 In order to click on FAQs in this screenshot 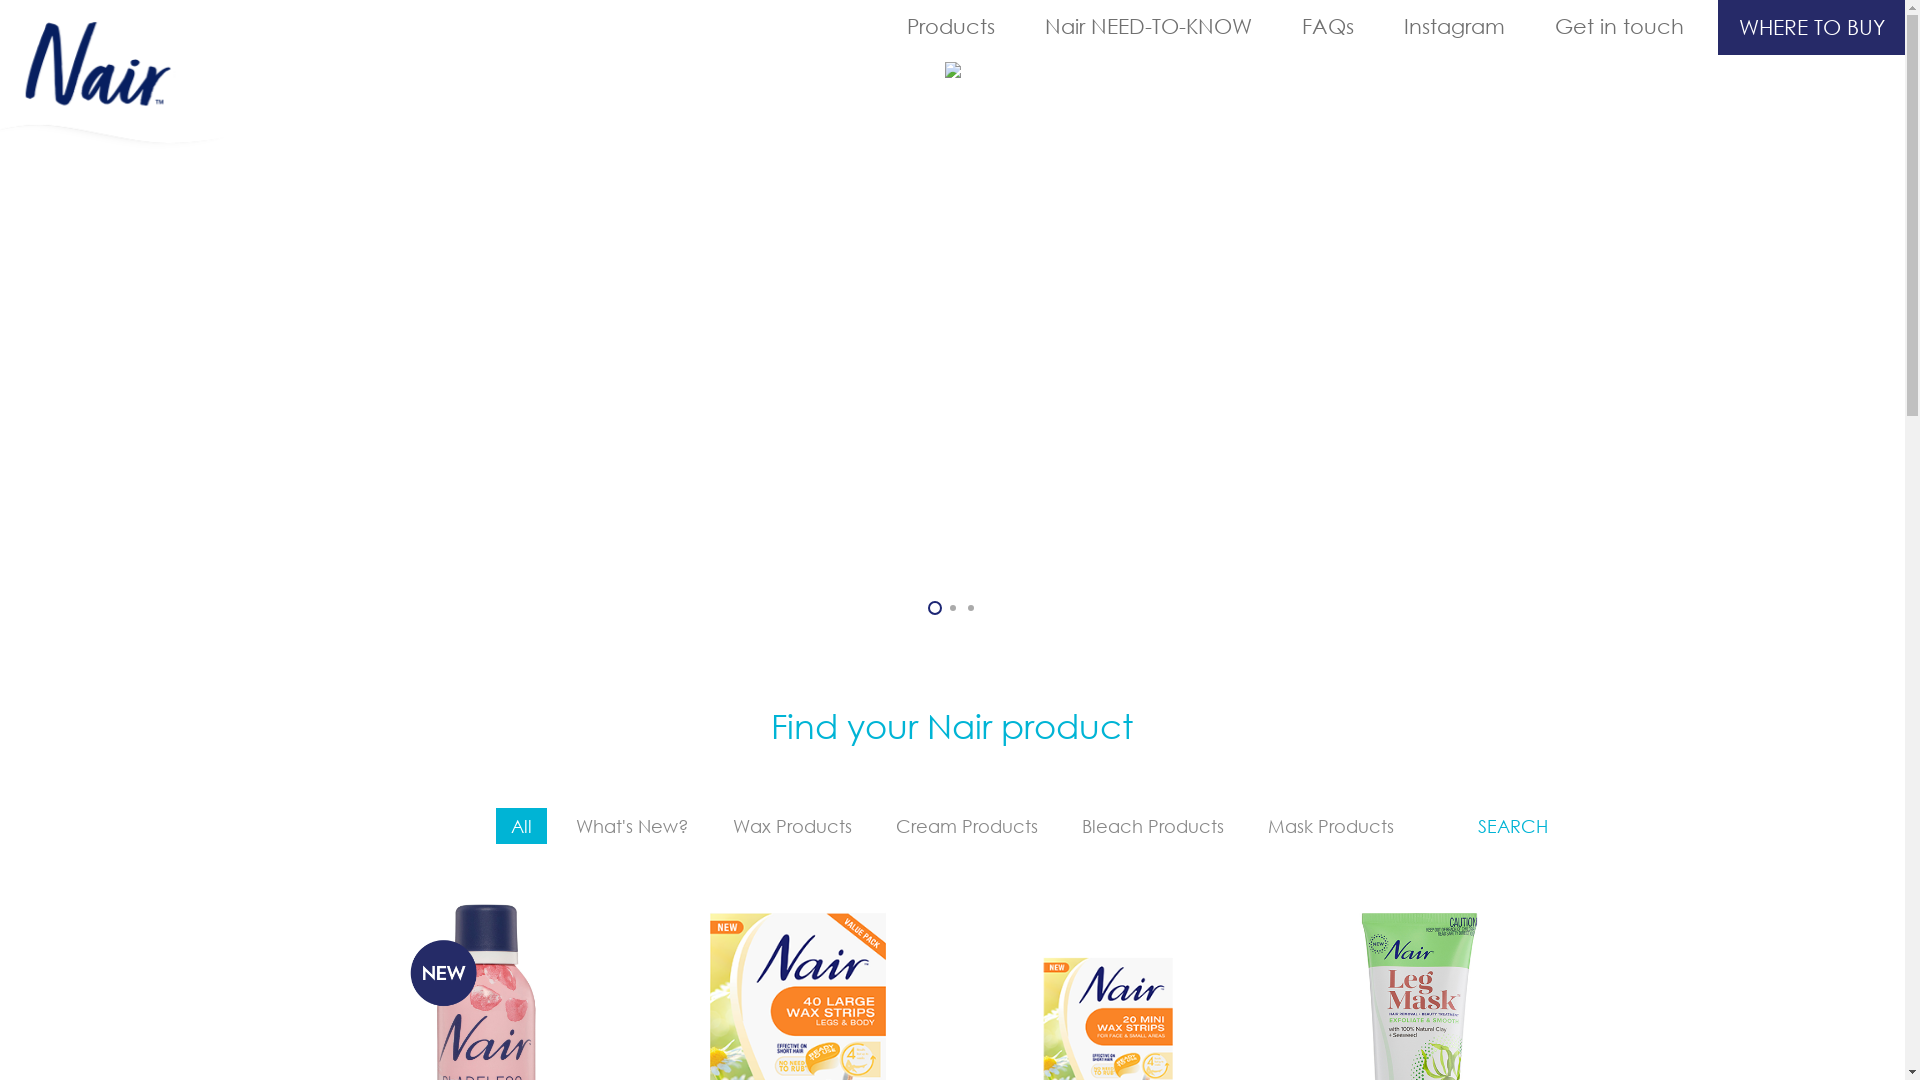, I will do `click(1328, 26)`.